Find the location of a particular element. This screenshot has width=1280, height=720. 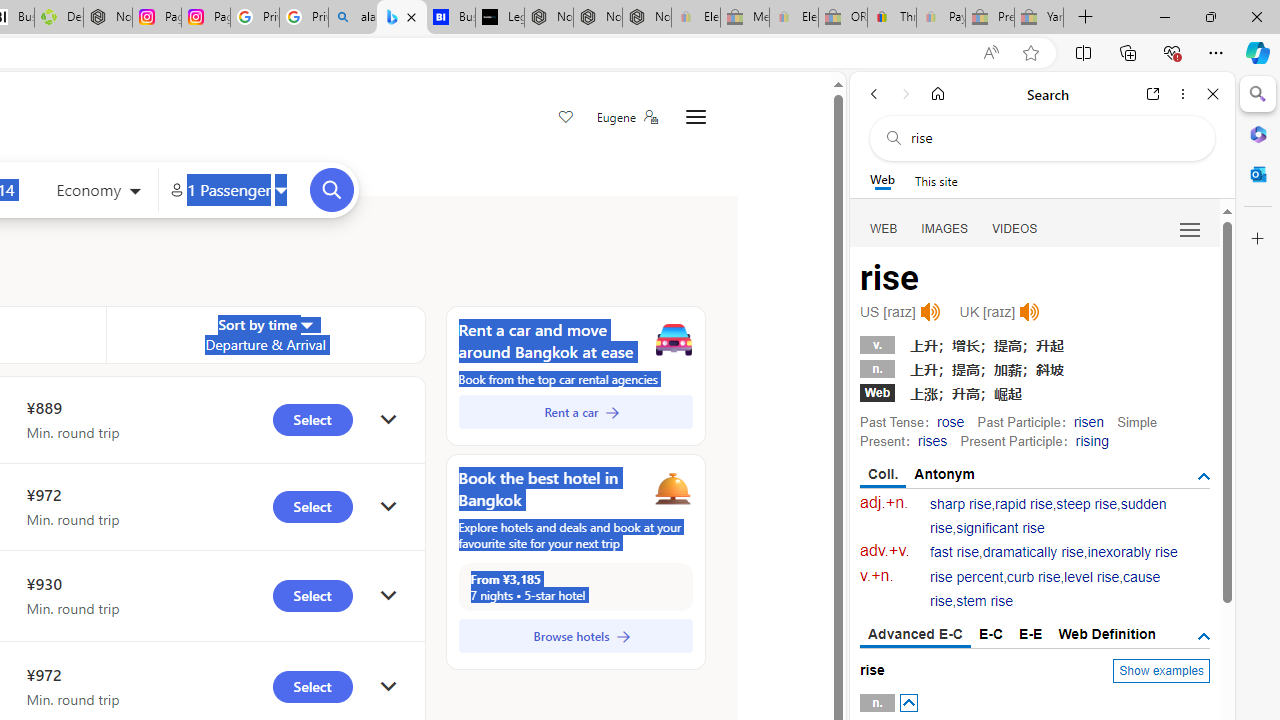

Coll. is located at coordinates (884, 475).